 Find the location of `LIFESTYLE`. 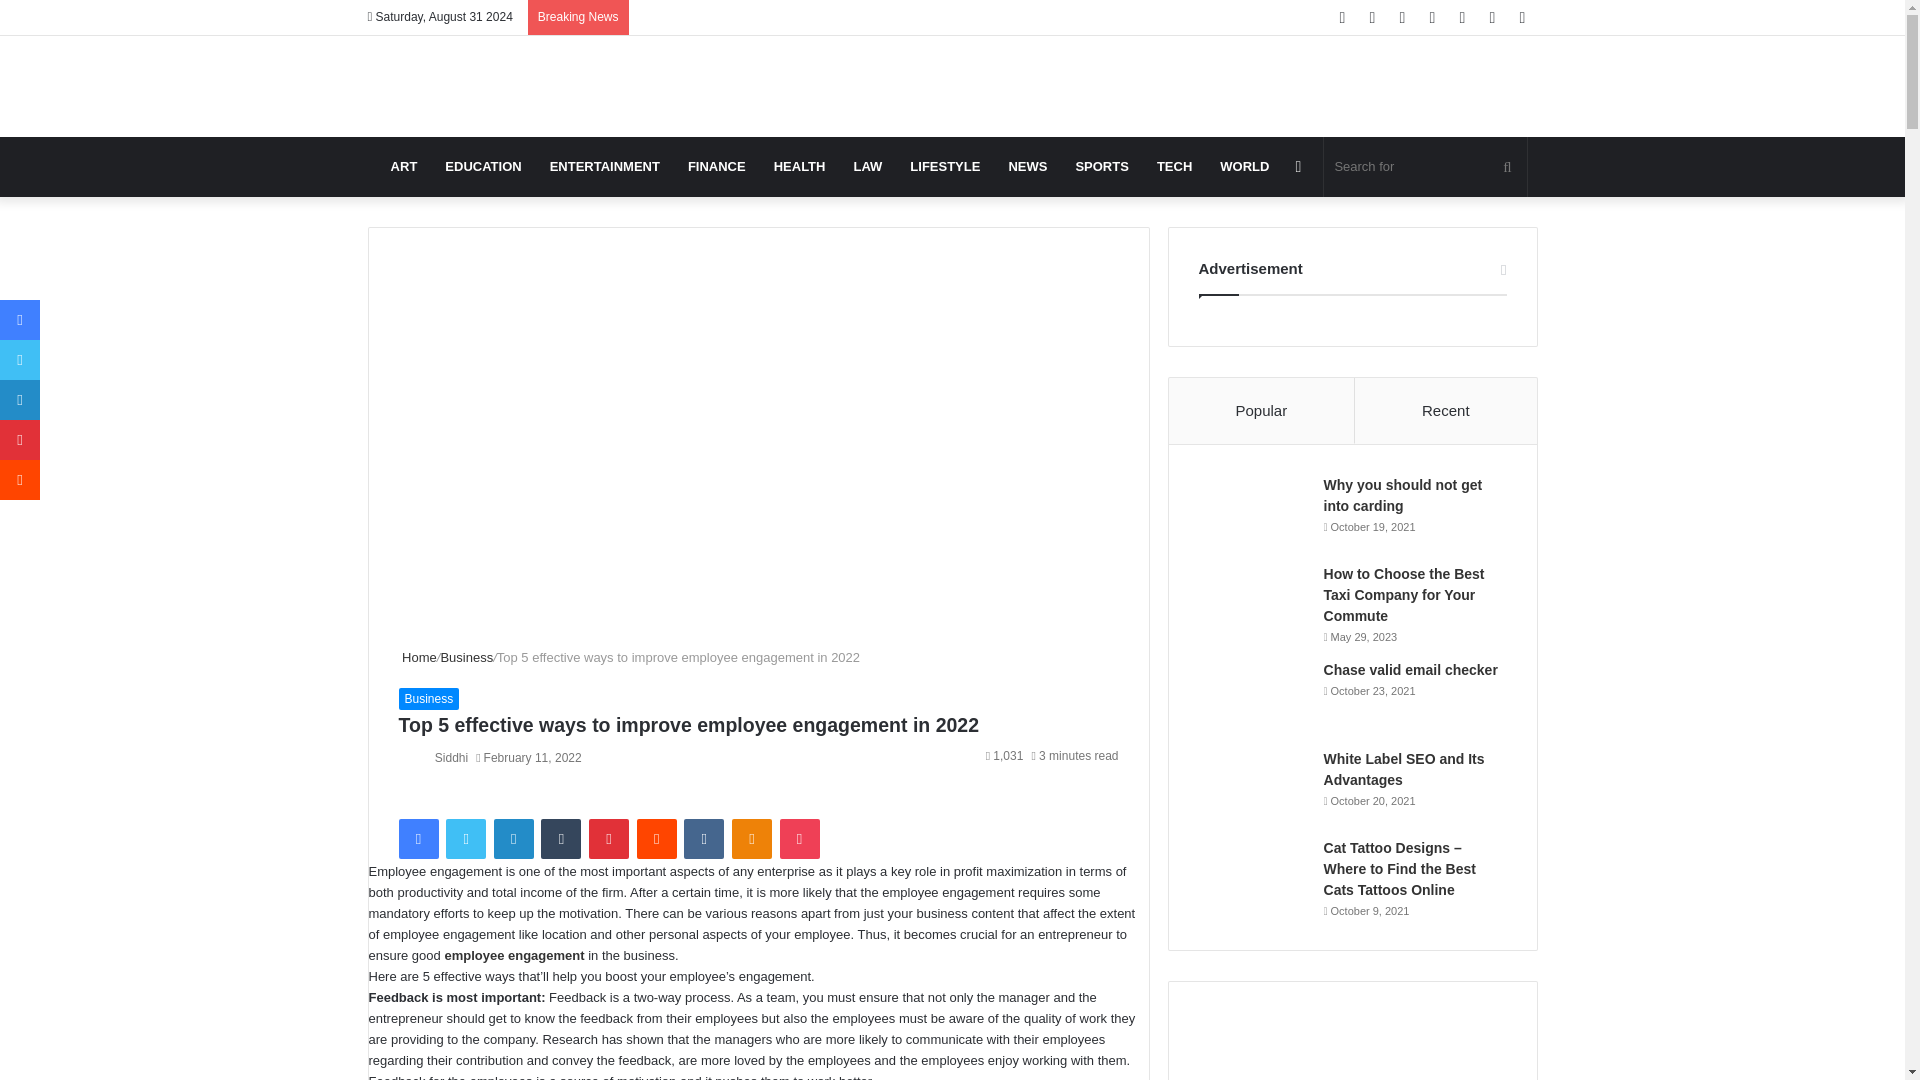

LIFESTYLE is located at coordinates (945, 166).